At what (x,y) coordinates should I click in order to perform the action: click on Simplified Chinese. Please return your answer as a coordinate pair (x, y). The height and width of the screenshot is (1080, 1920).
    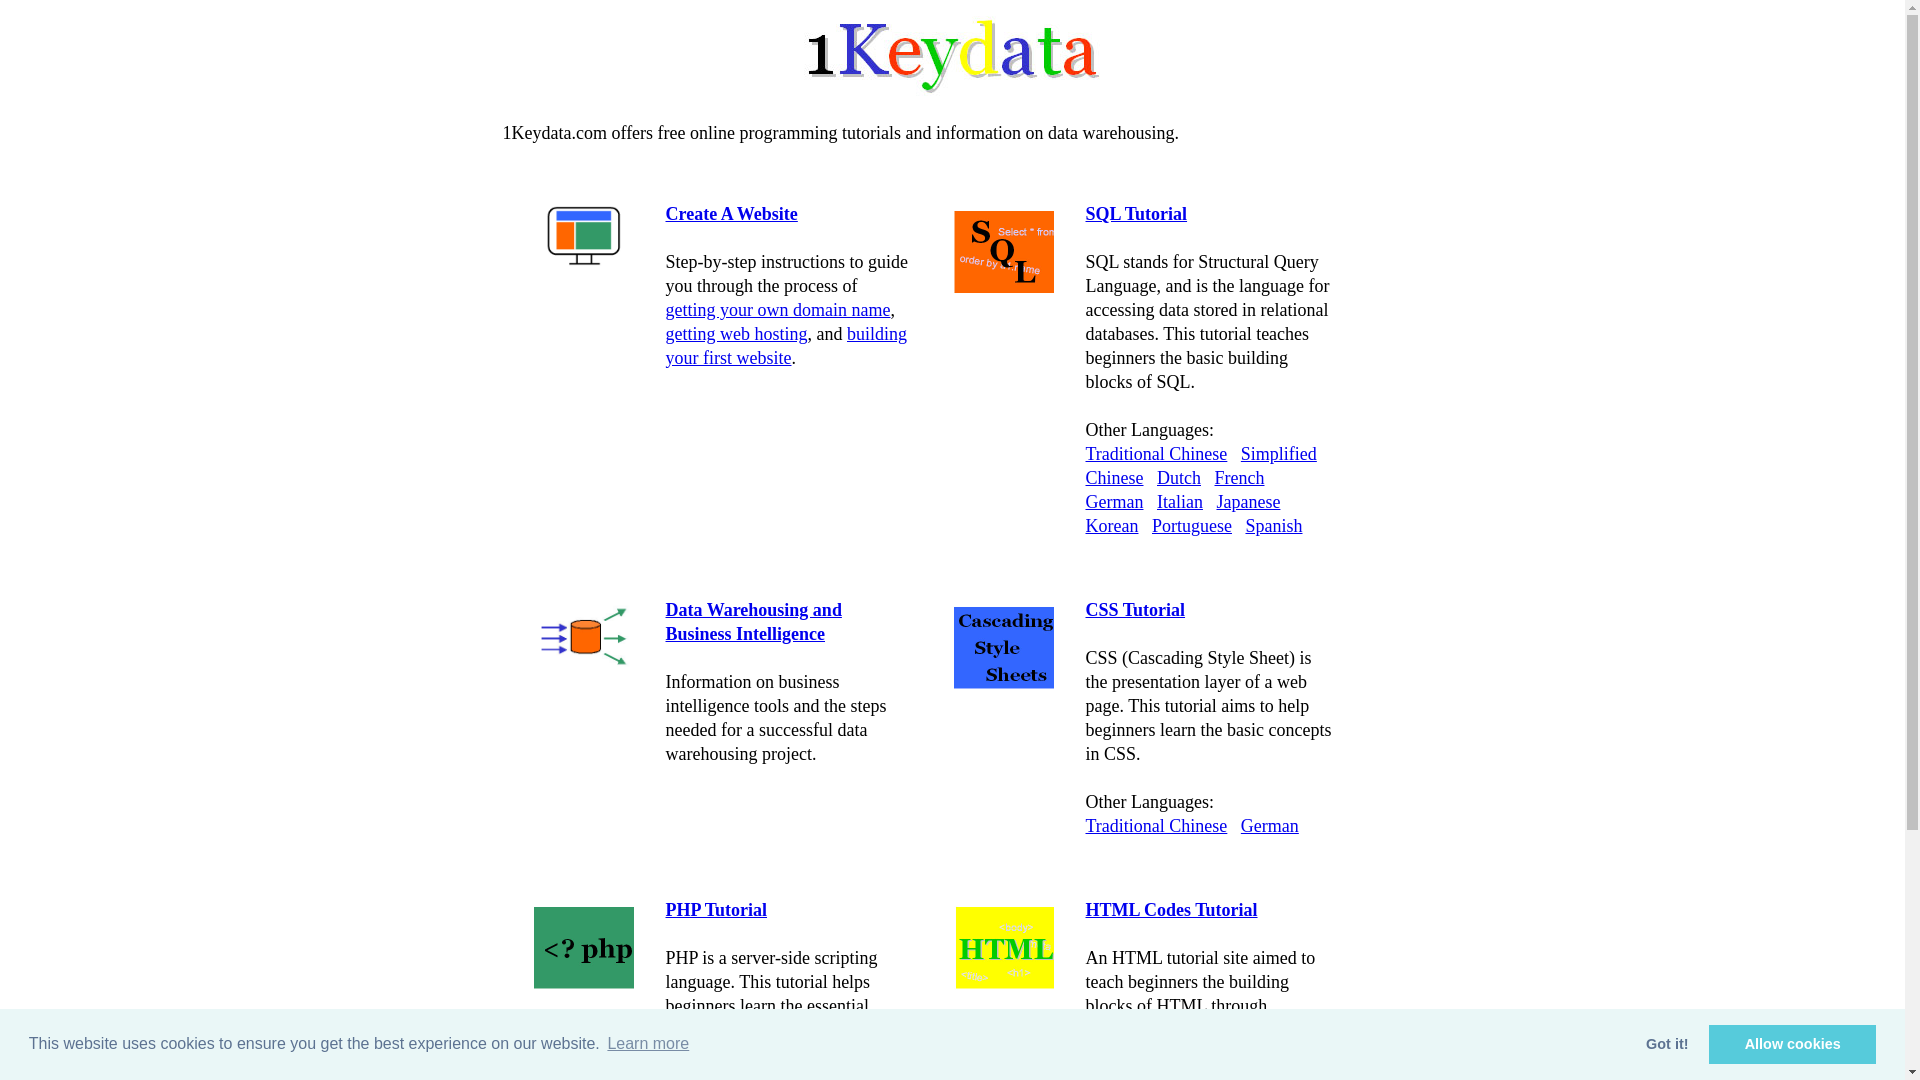
    Looking at the image, I should click on (1202, 466).